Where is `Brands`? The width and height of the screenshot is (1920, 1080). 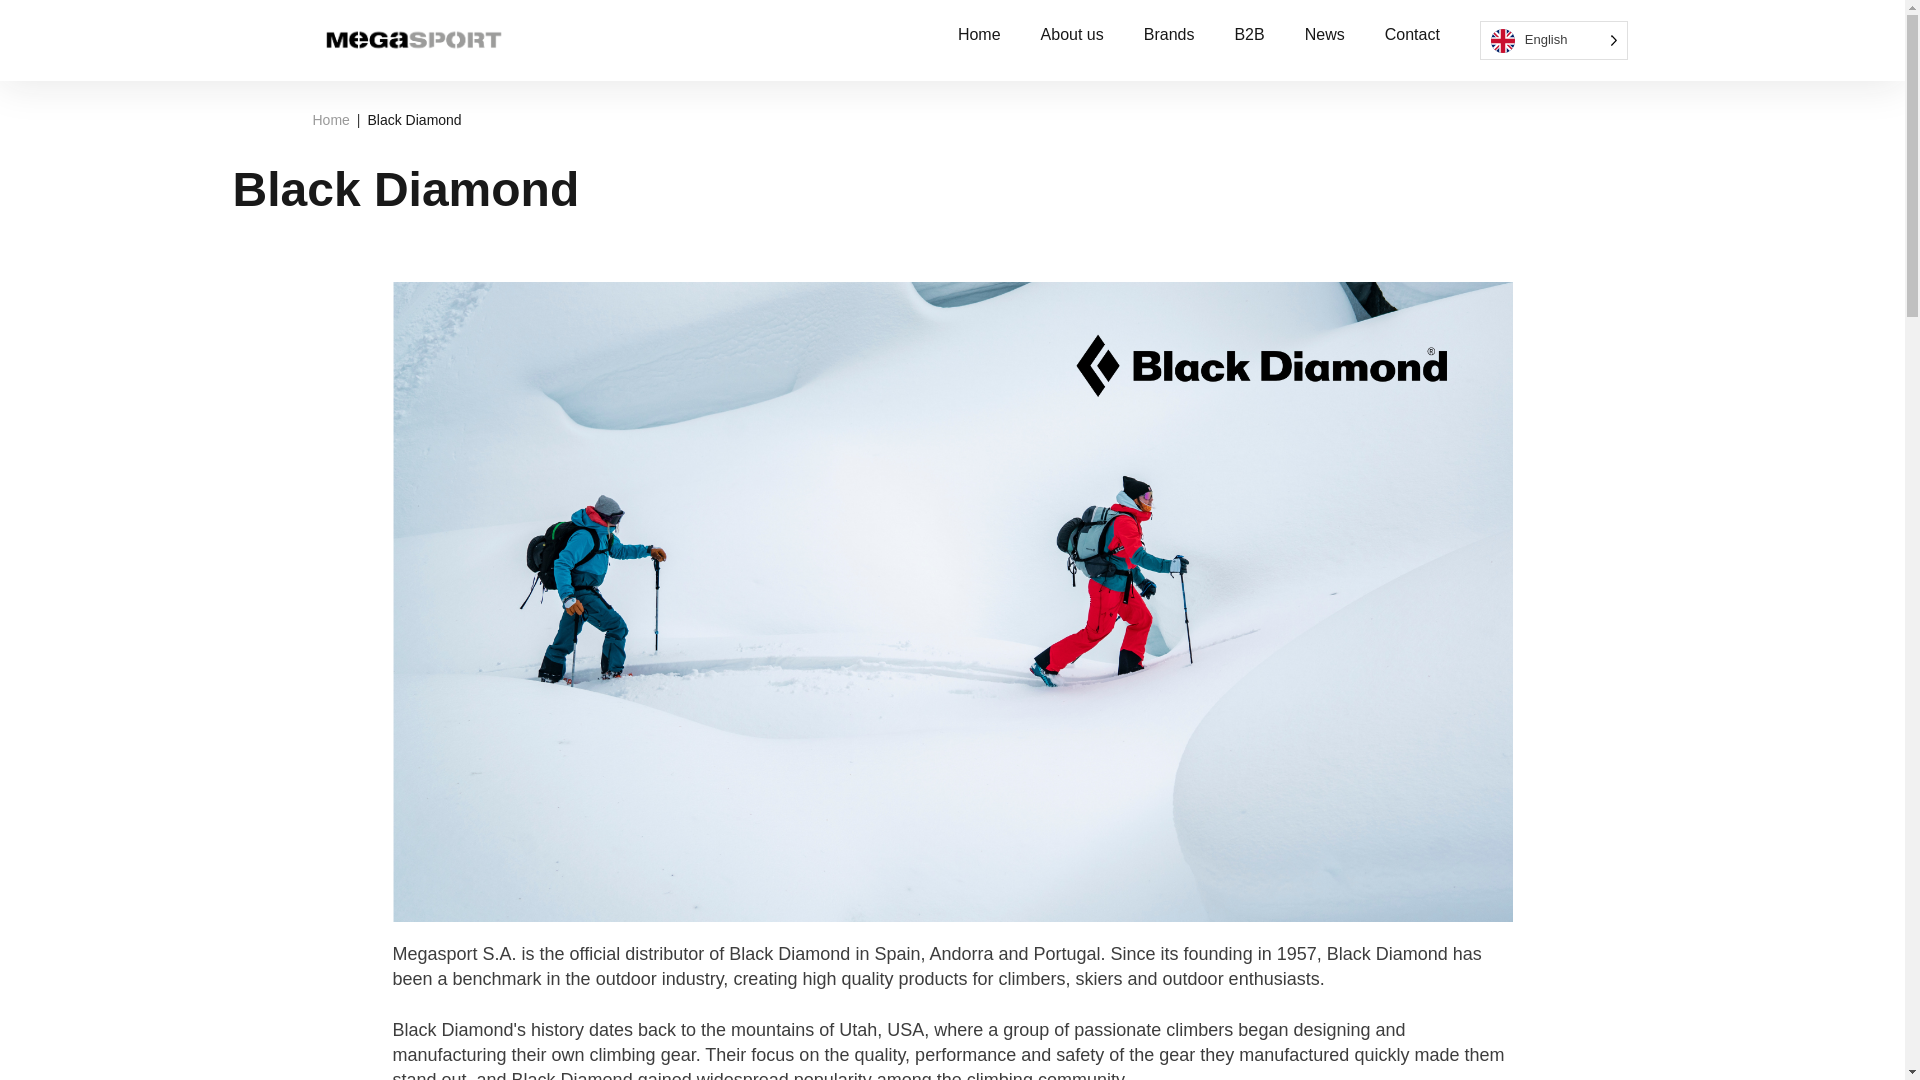
Brands is located at coordinates (1169, 34).